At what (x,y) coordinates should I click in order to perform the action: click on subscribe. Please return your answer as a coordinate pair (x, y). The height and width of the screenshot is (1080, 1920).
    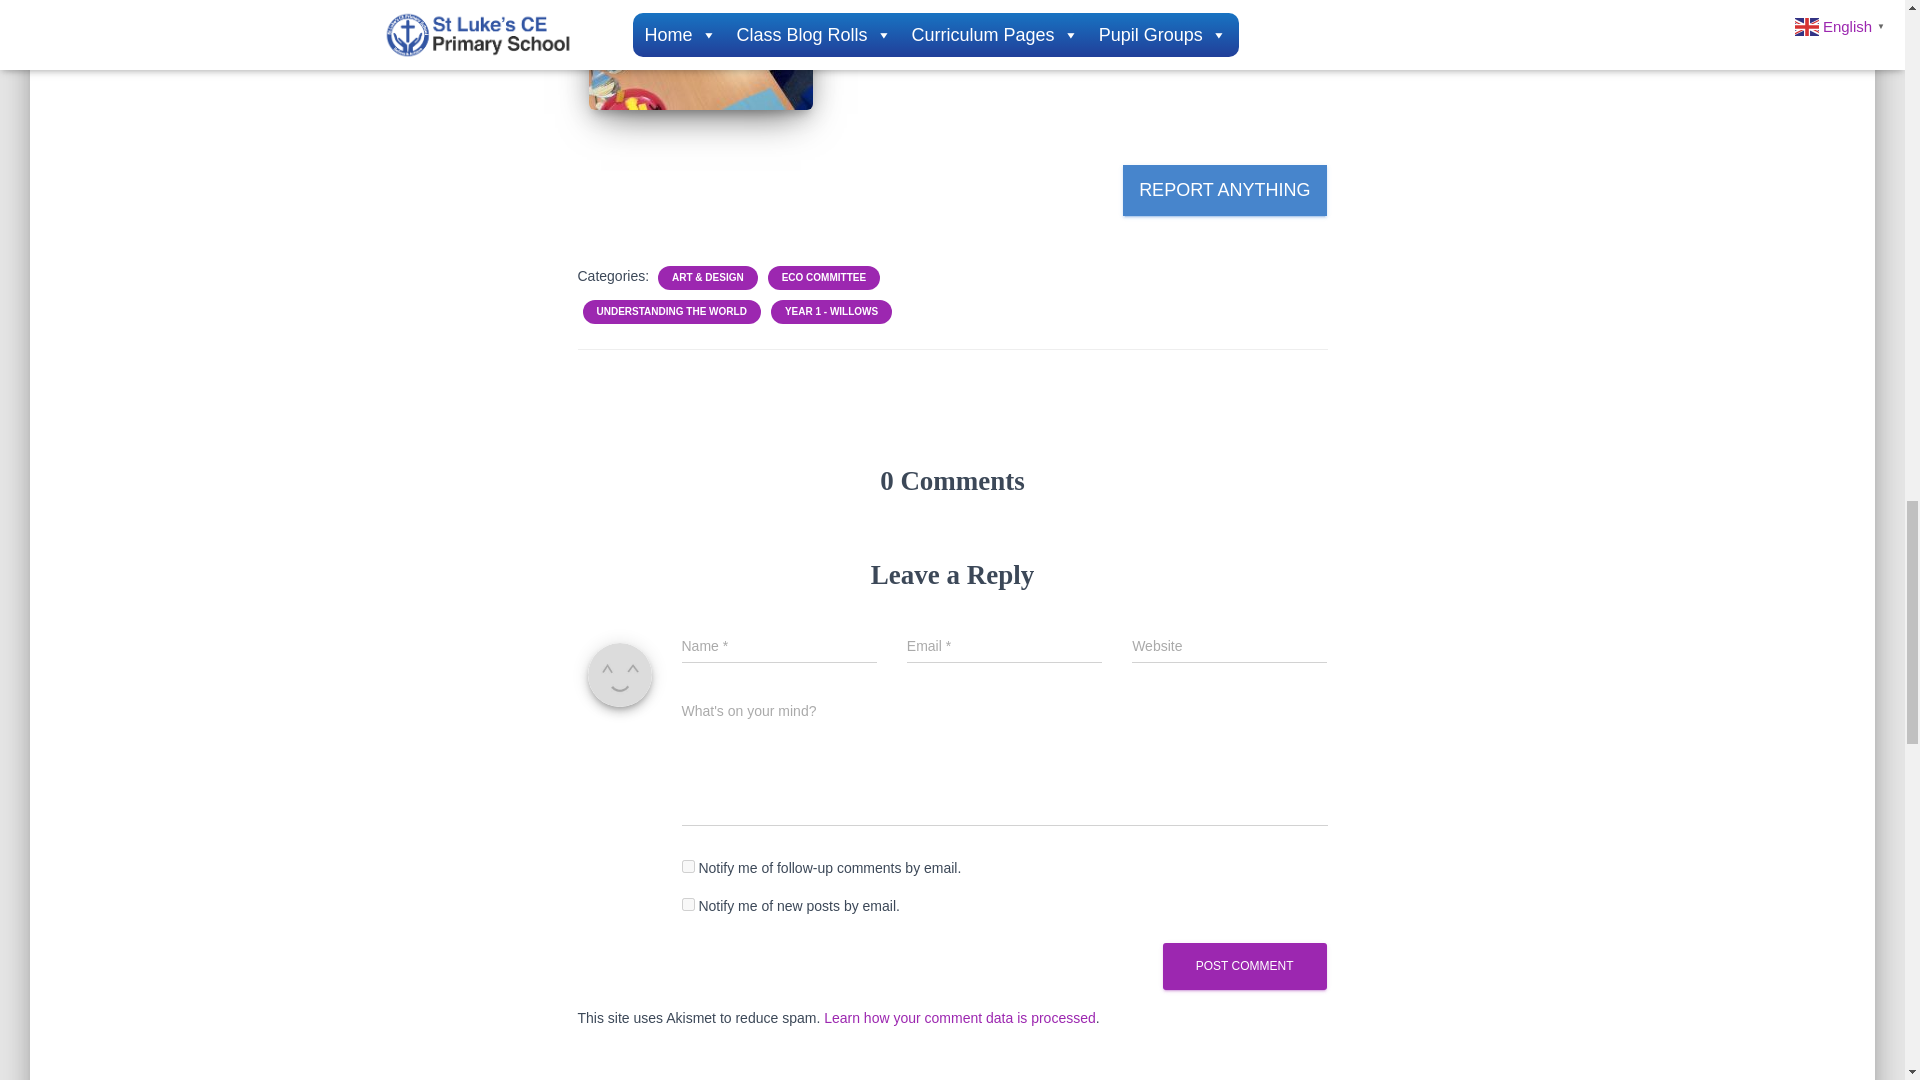
    Looking at the image, I should click on (688, 866).